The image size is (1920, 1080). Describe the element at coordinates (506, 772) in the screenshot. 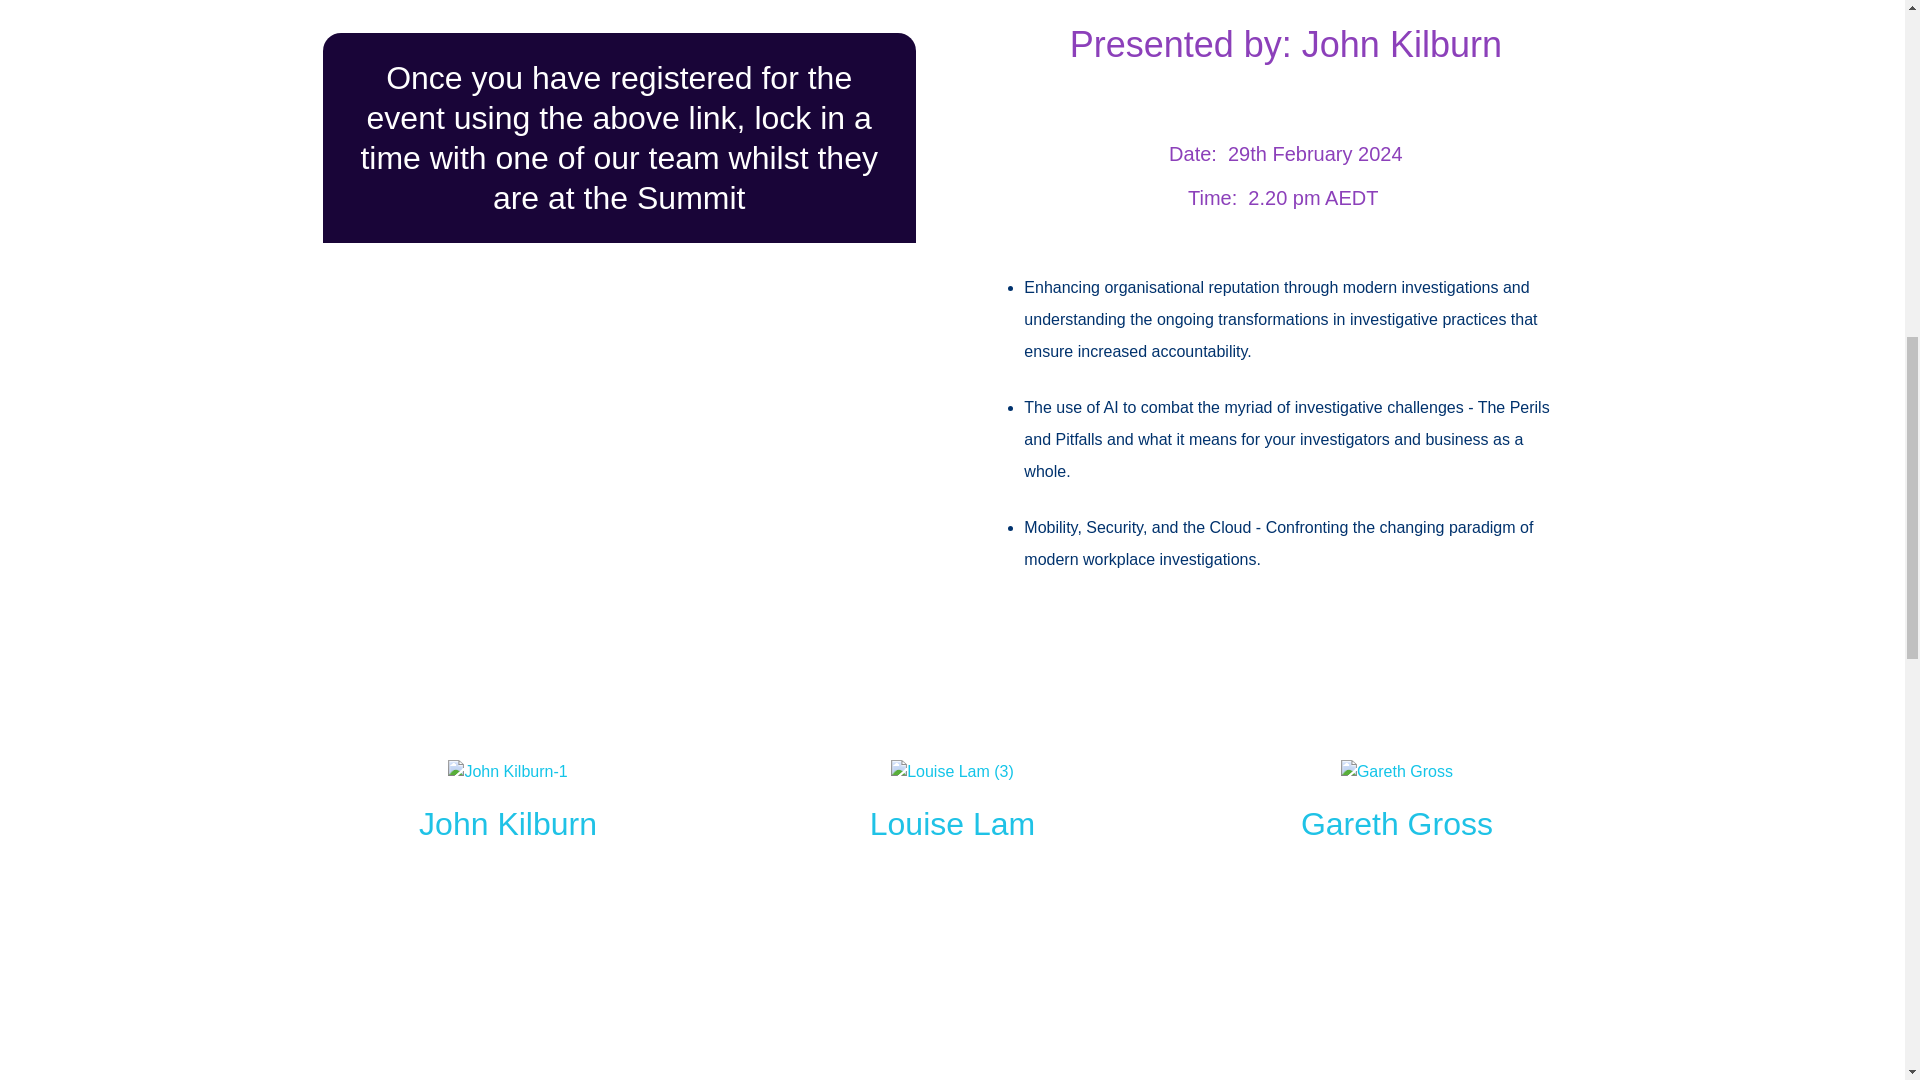

I see `John Kilburn-1` at that location.